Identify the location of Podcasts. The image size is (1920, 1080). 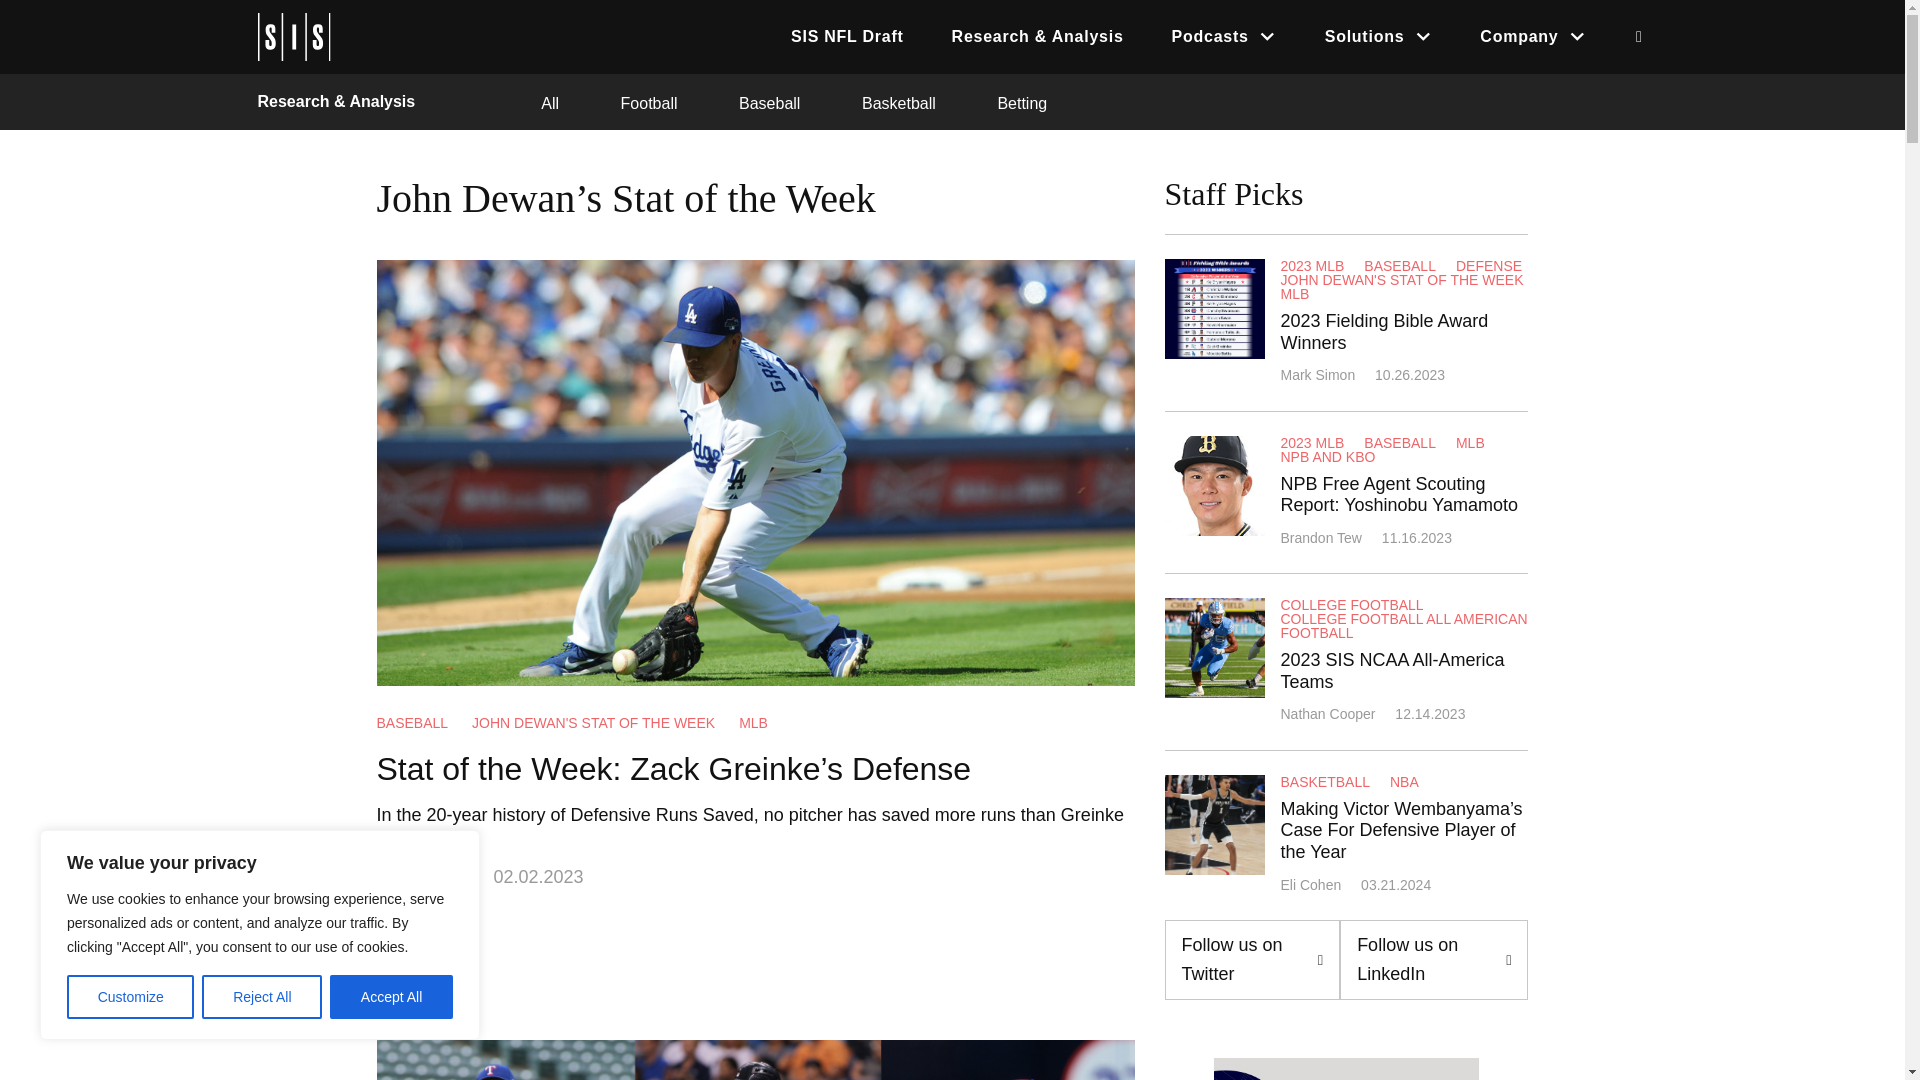
(1224, 36).